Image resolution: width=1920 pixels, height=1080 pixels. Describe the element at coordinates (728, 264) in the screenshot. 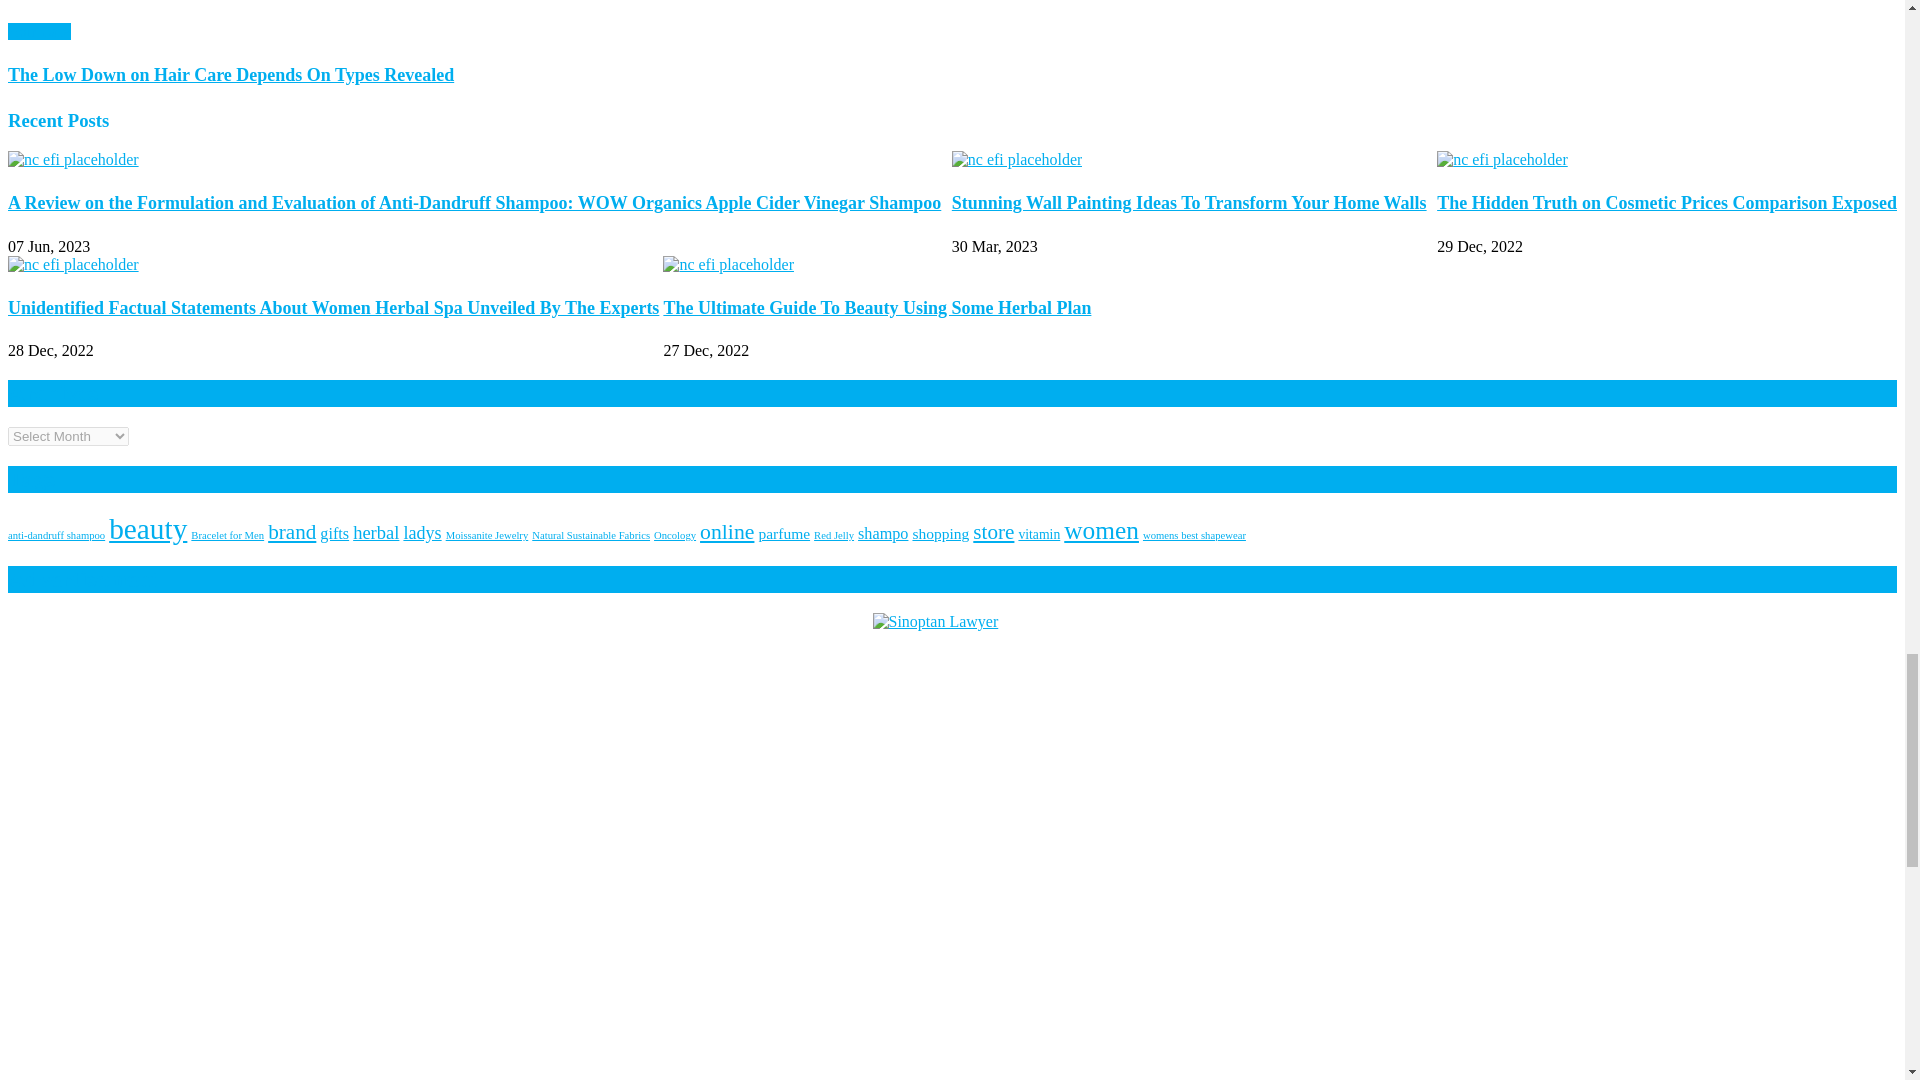

I see `The Ultimate Guide To Beauty Using Some Herbal Plan` at that location.